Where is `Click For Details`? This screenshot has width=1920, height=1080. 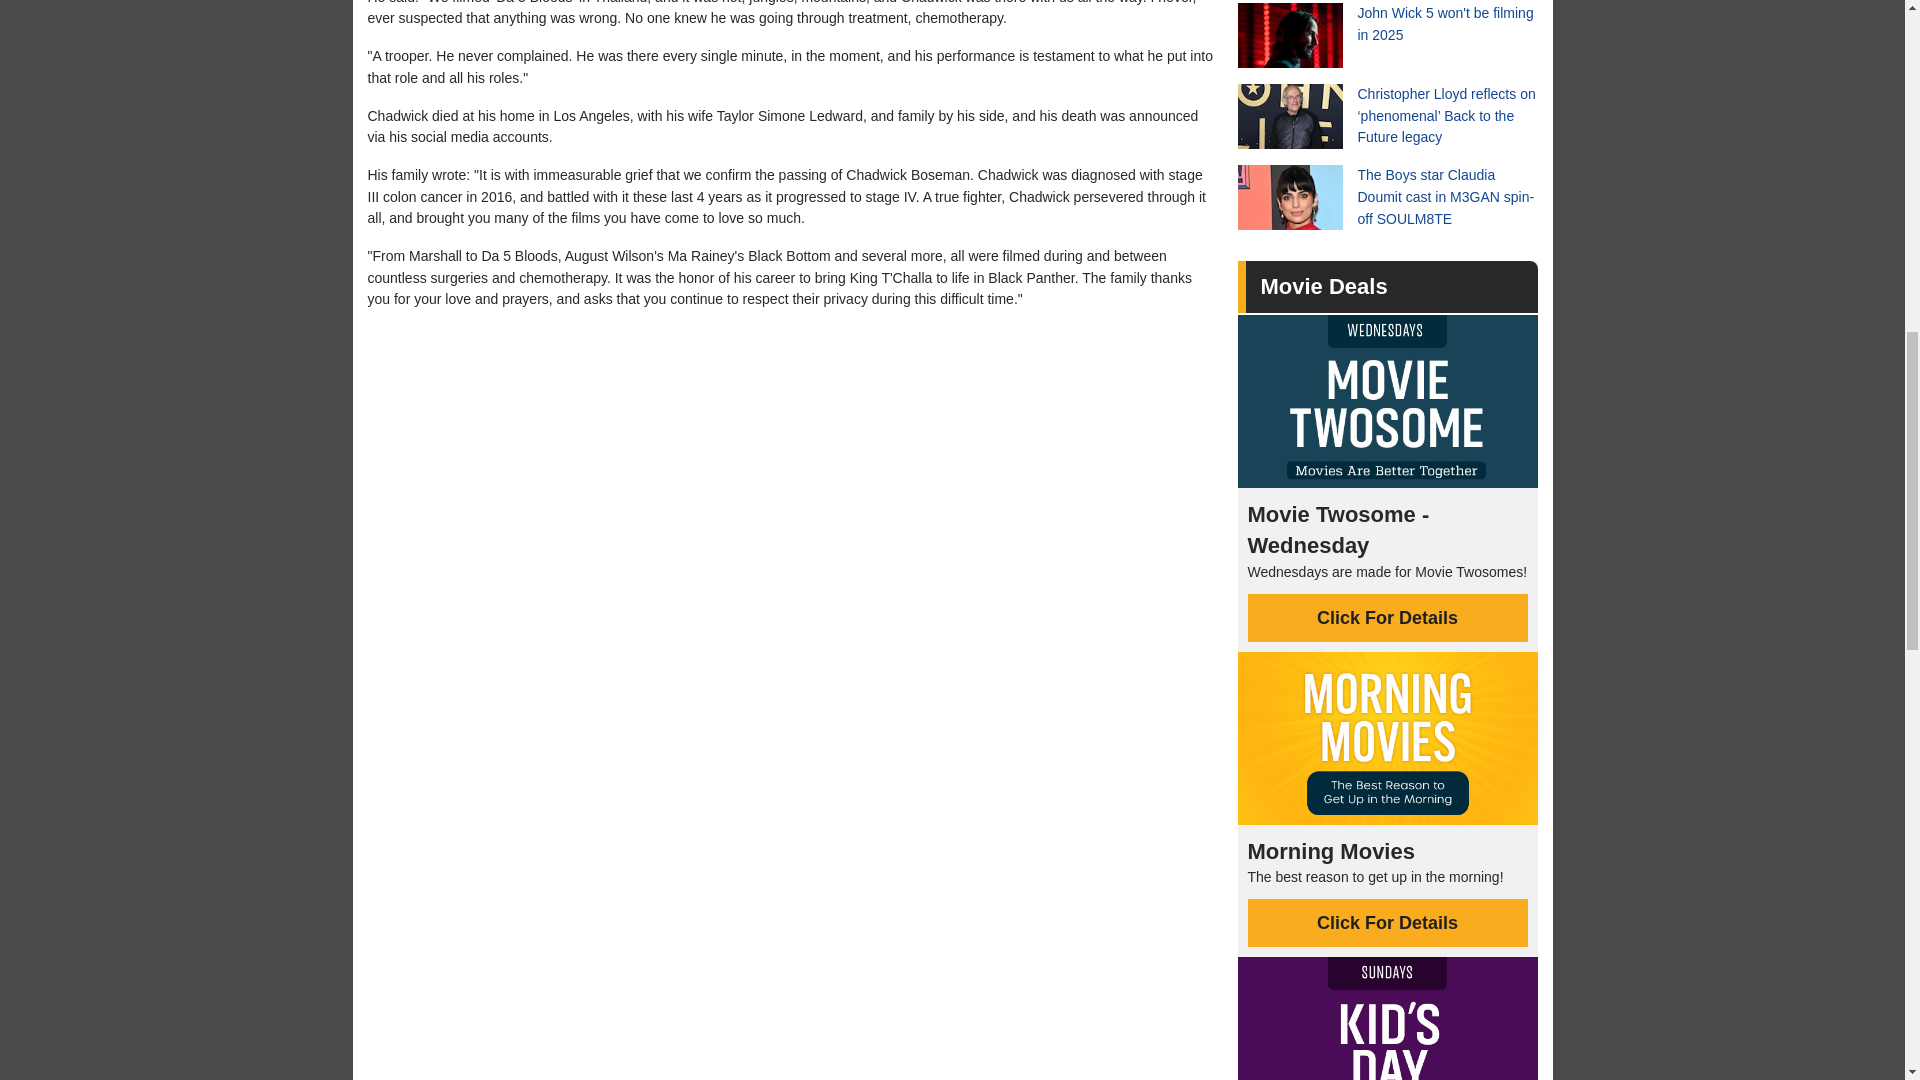
Click For Details is located at coordinates (1388, 922).